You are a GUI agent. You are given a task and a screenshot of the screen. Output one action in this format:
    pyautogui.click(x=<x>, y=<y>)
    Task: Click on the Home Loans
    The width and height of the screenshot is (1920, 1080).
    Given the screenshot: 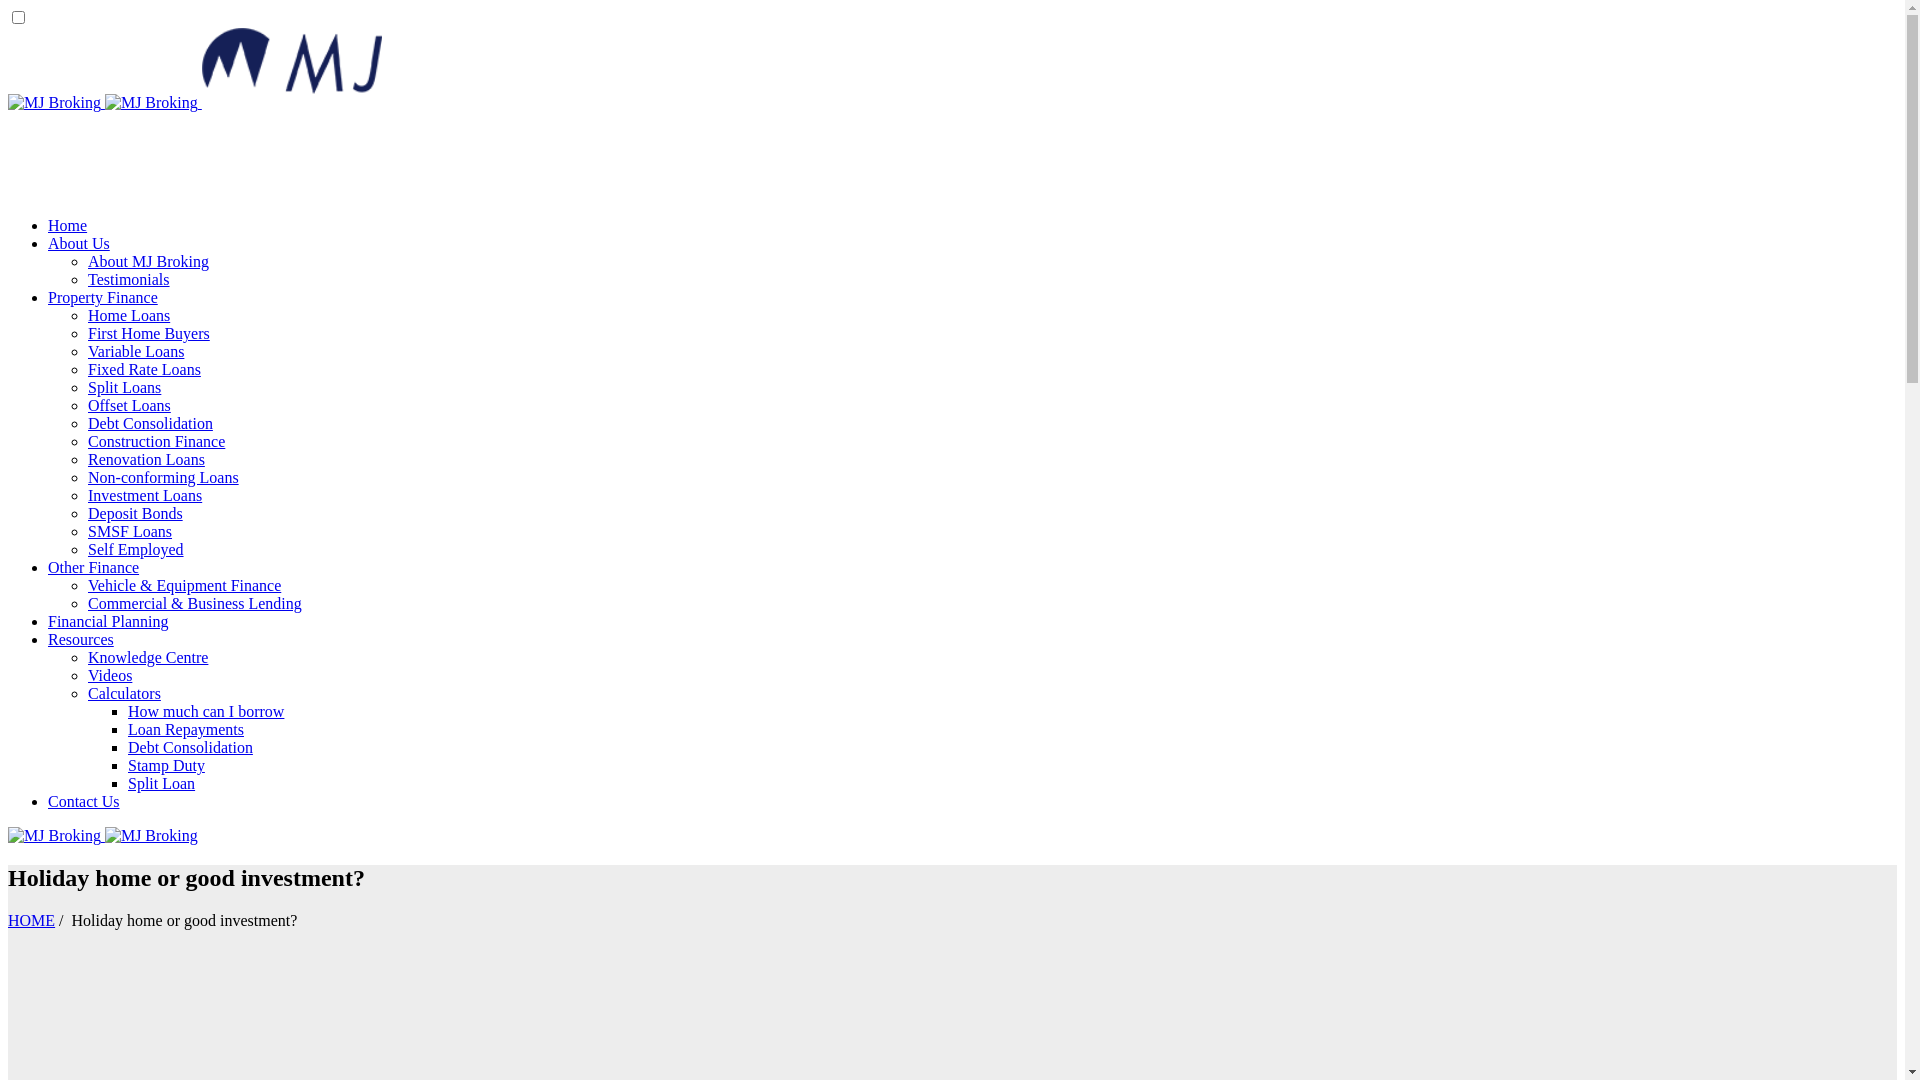 What is the action you would take?
    pyautogui.click(x=129, y=316)
    